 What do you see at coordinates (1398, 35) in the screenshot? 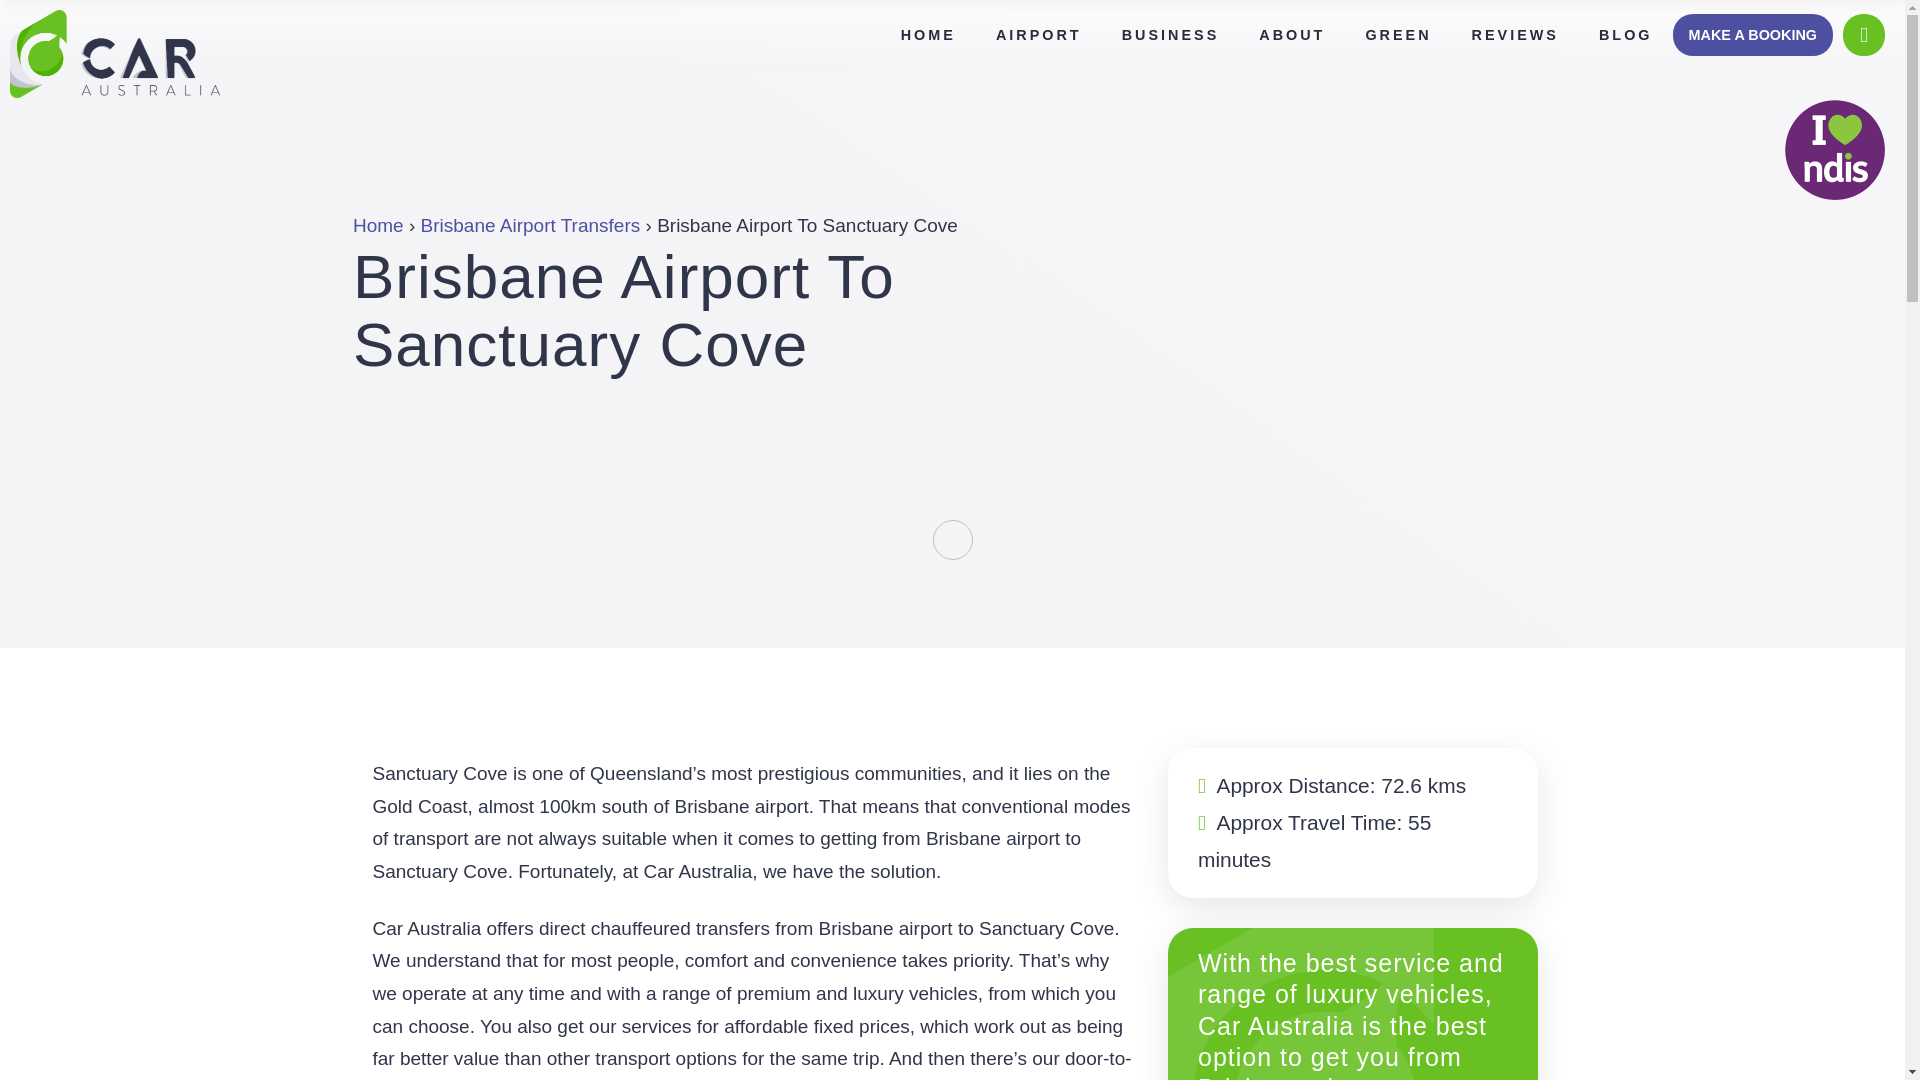
I see `GREEN` at bounding box center [1398, 35].